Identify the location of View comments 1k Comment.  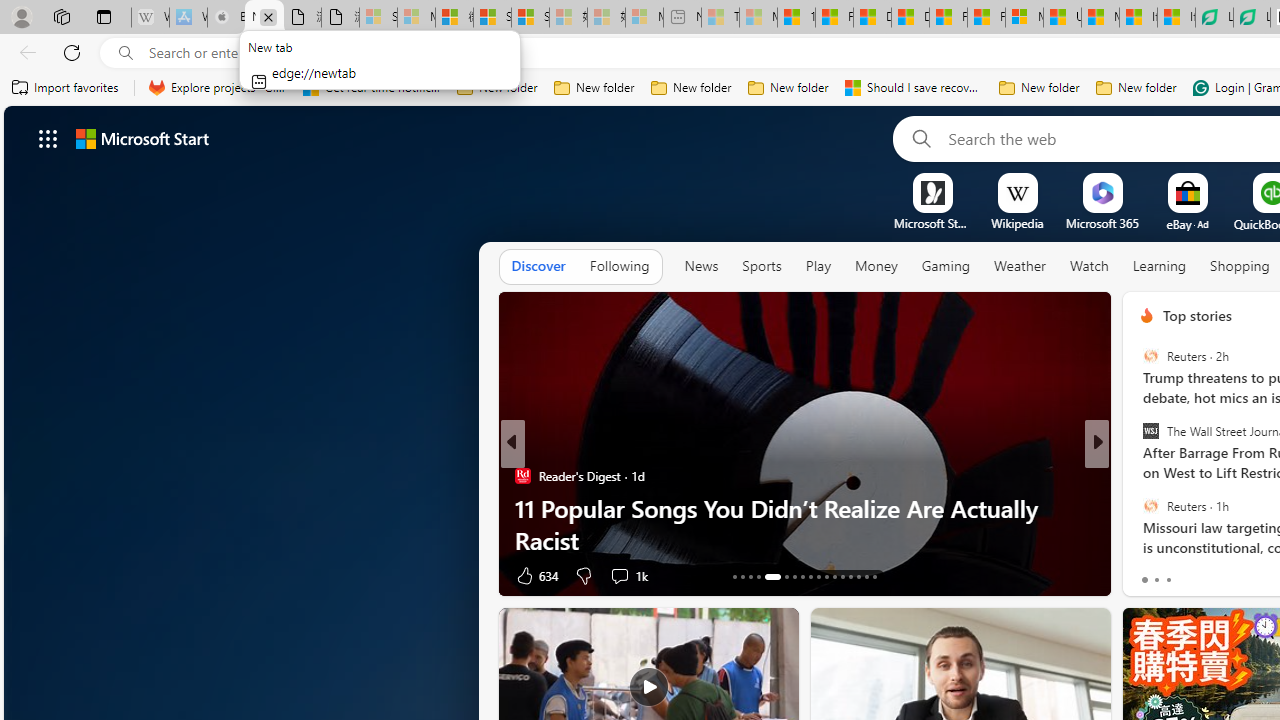
(628, 574).